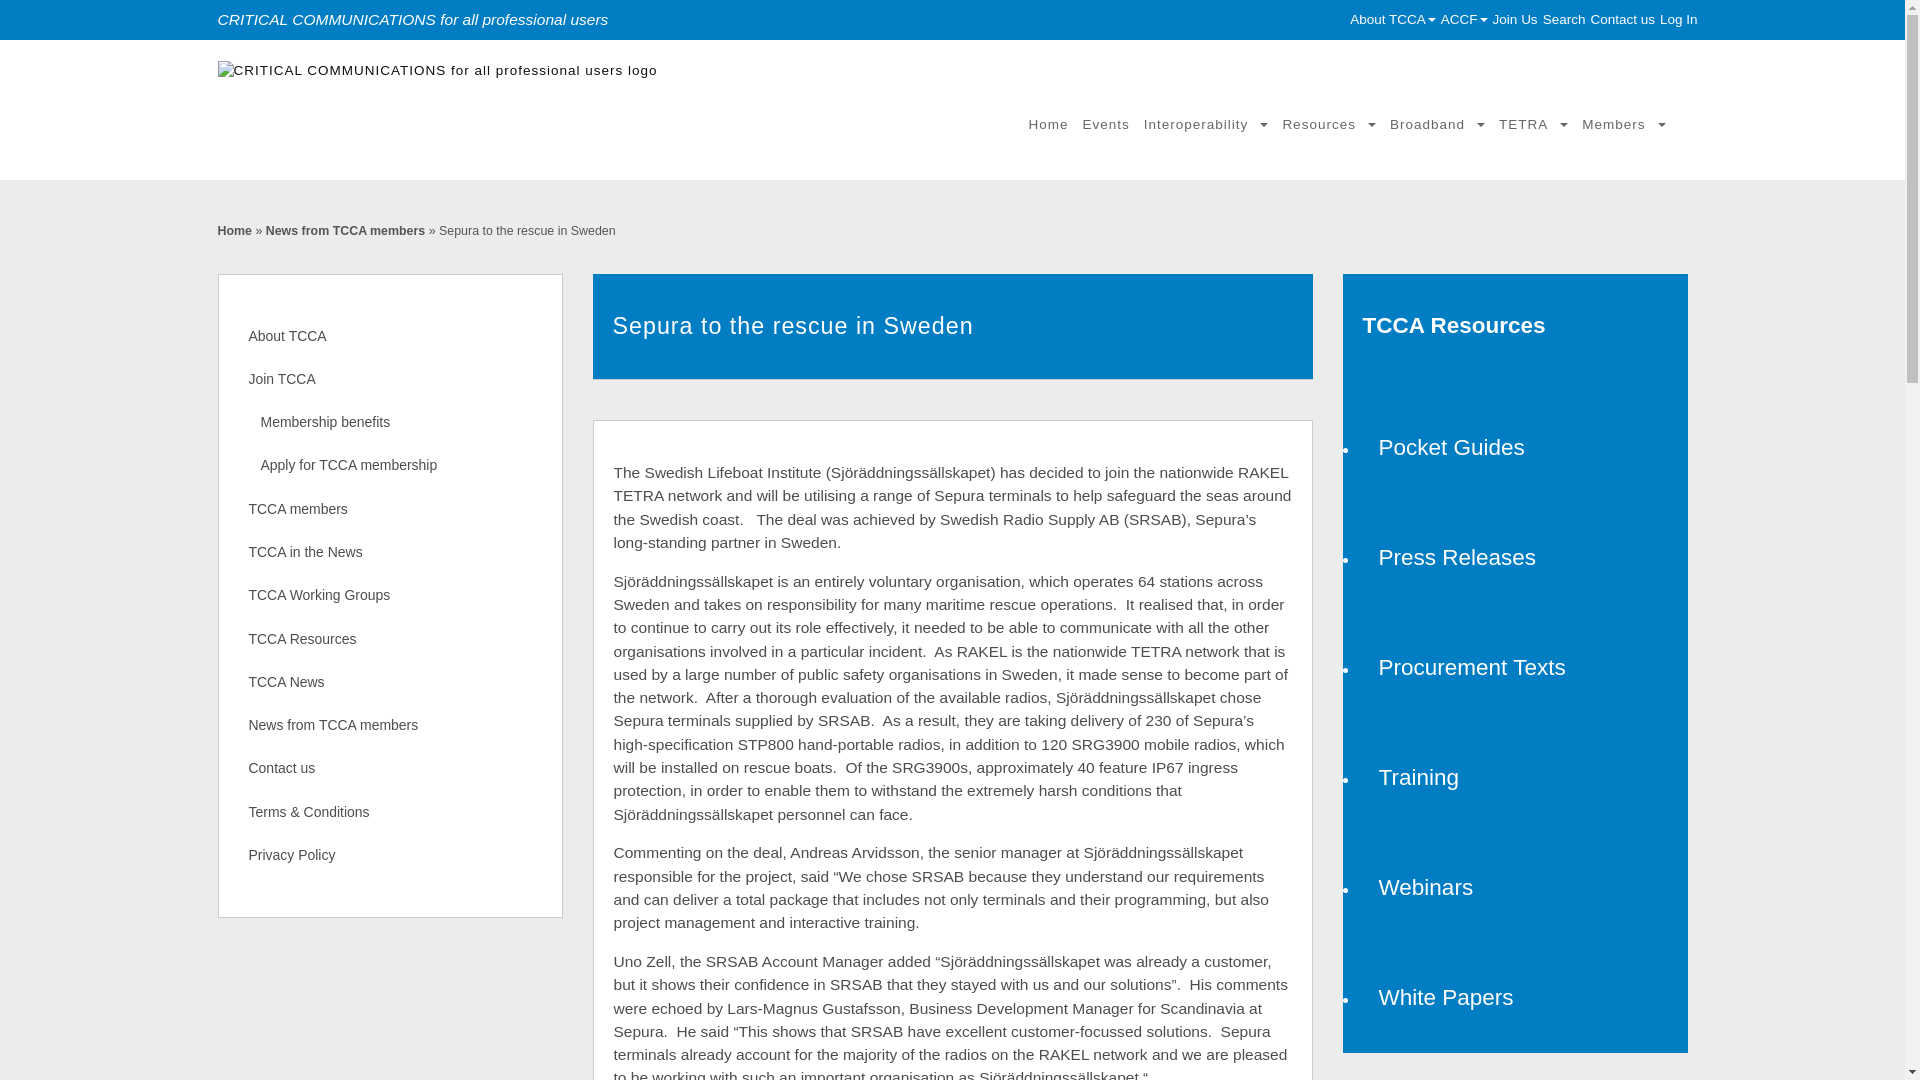  What do you see at coordinates (463, 70) in the screenshot?
I see `CRITICAL COMMUNICATIONS for all professional users` at bounding box center [463, 70].